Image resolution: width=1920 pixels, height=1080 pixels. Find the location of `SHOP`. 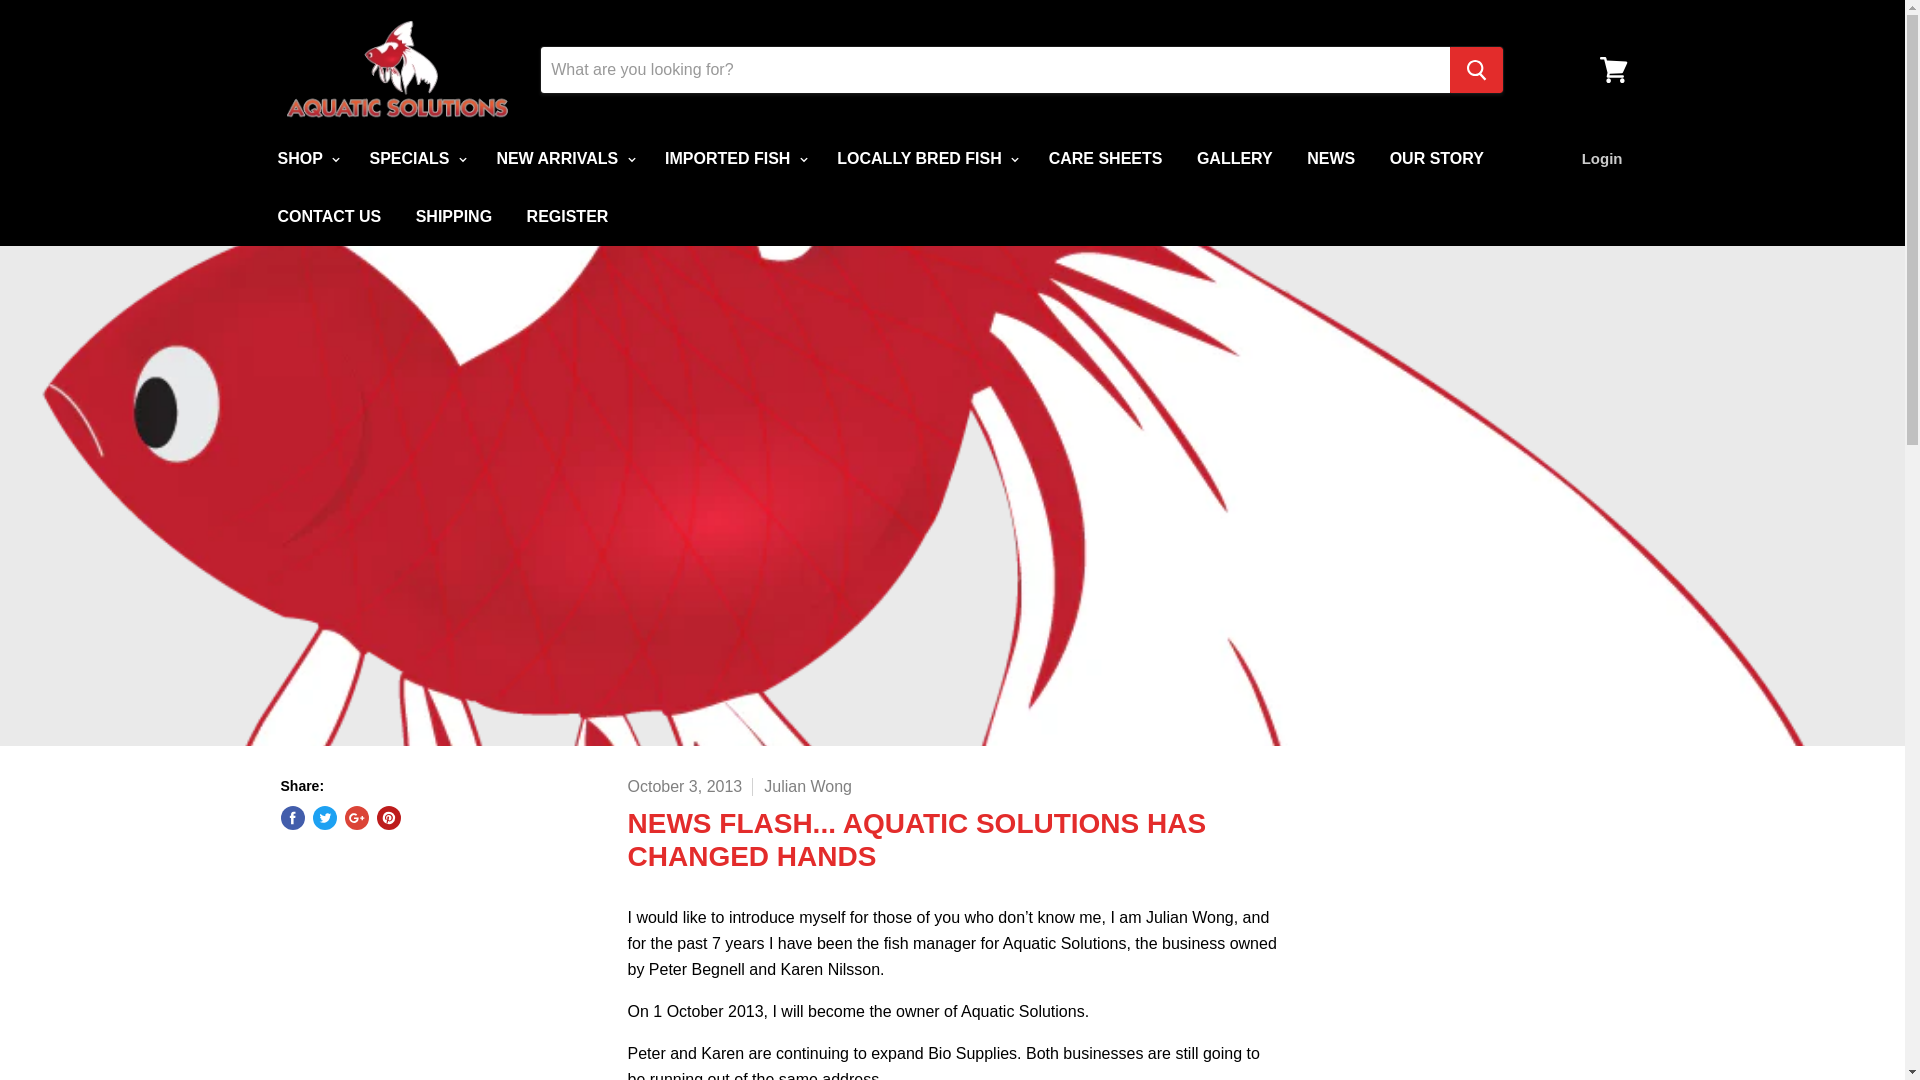

SHOP is located at coordinates (305, 159).